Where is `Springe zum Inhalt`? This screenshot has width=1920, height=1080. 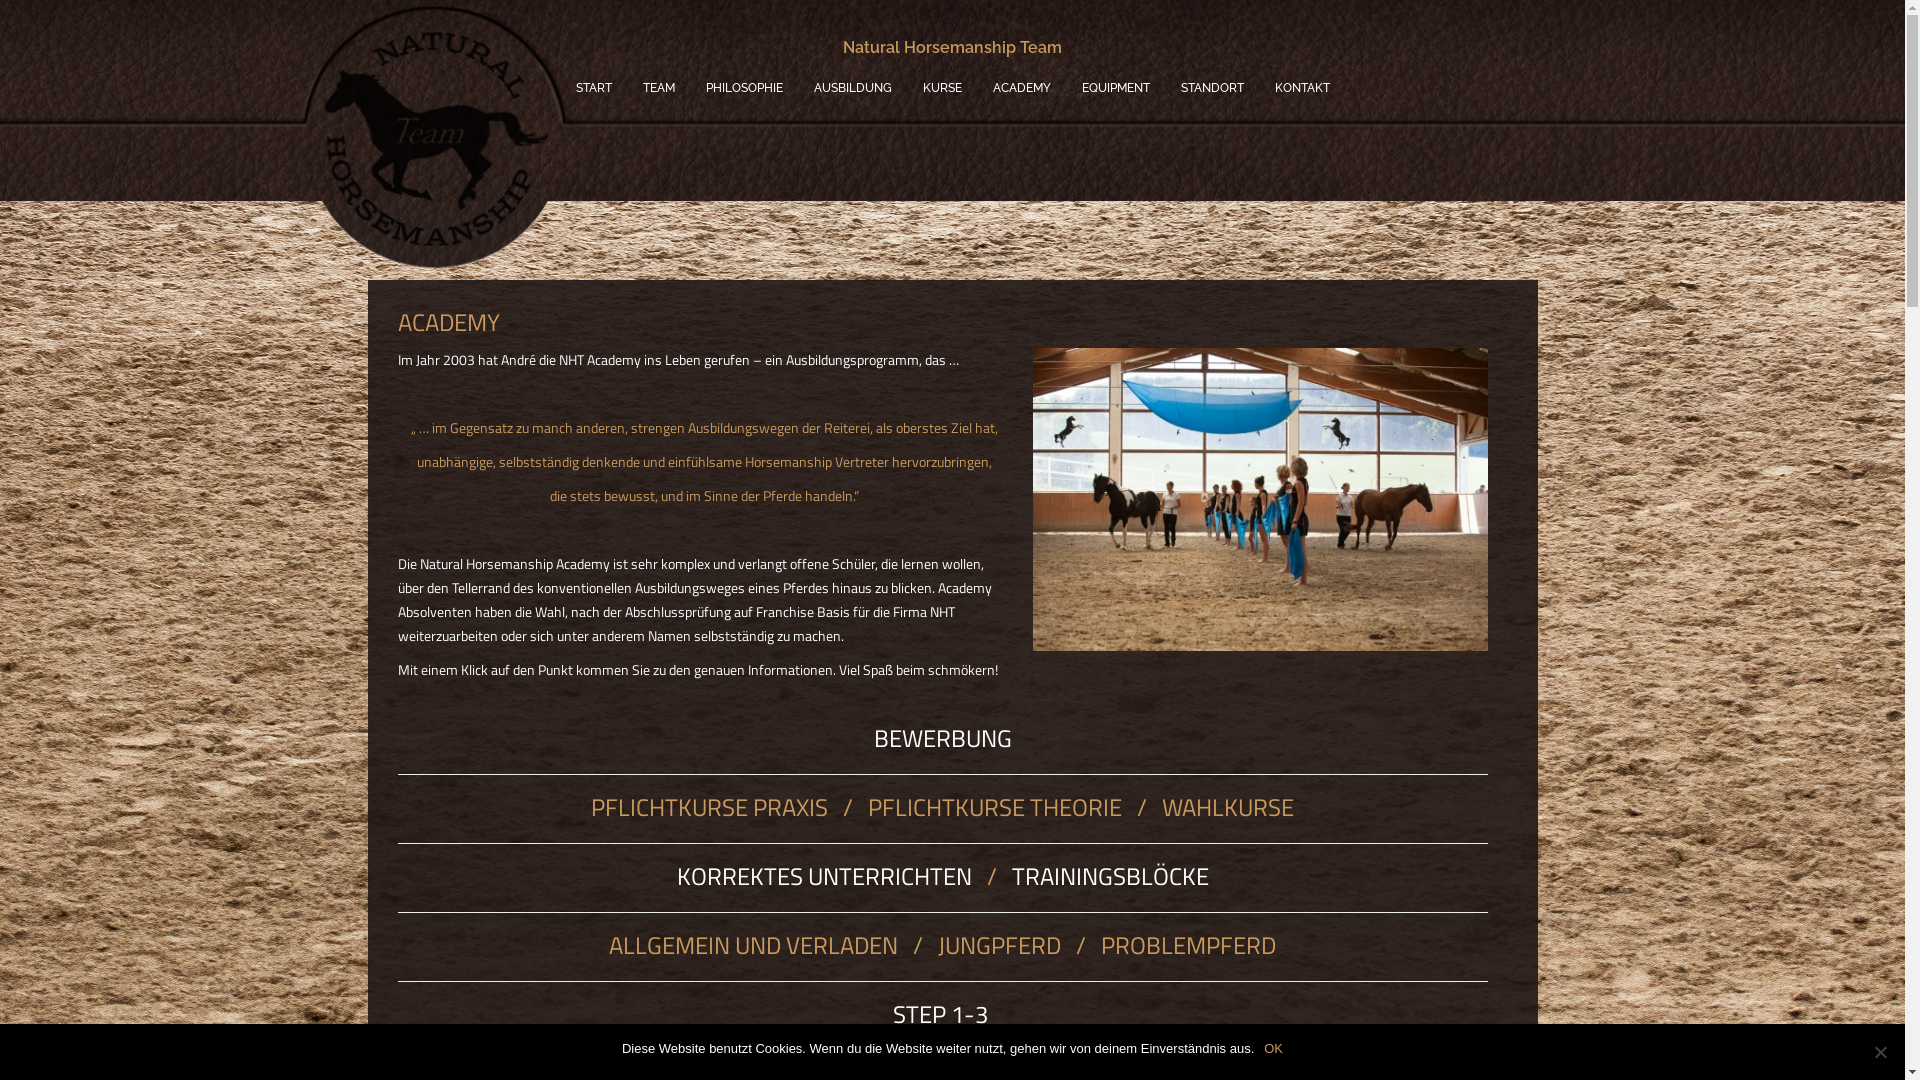 Springe zum Inhalt is located at coordinates (0, 0).